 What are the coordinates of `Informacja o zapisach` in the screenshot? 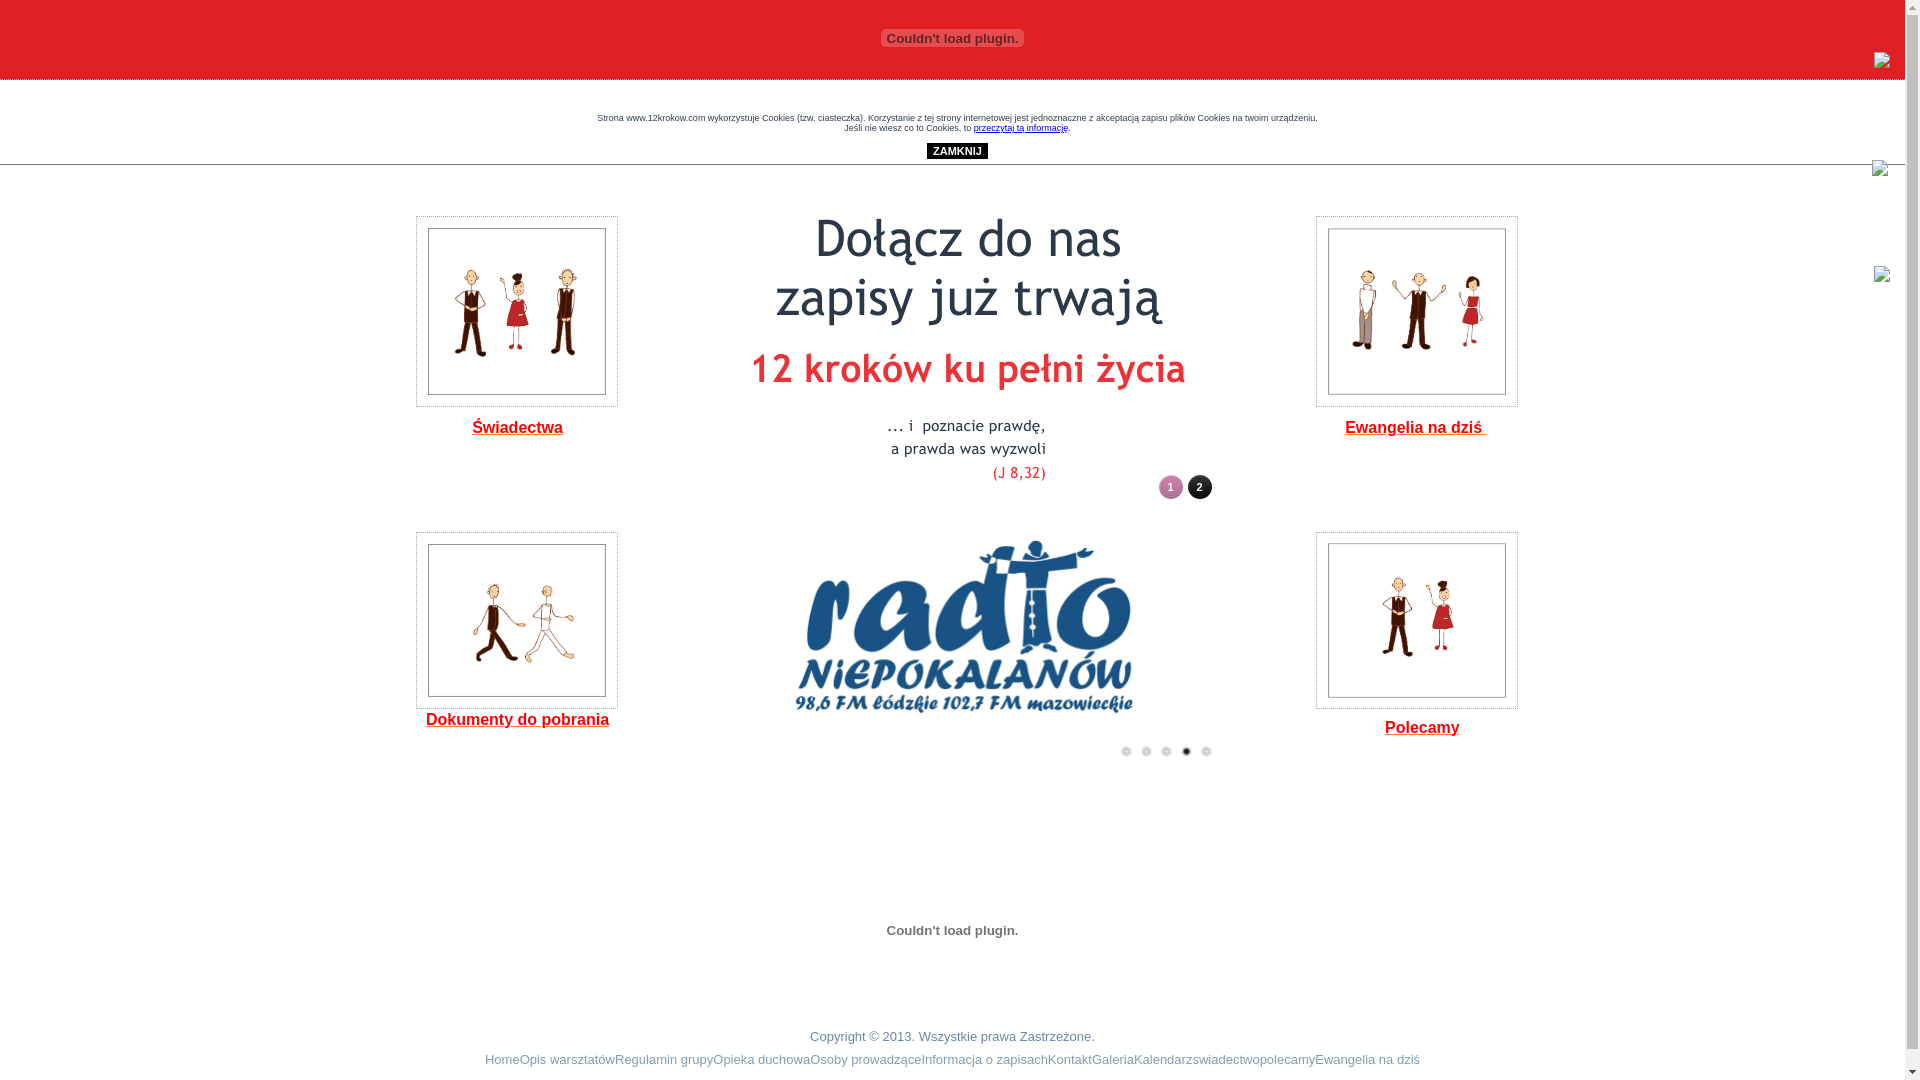 It's located at (984, 1060).